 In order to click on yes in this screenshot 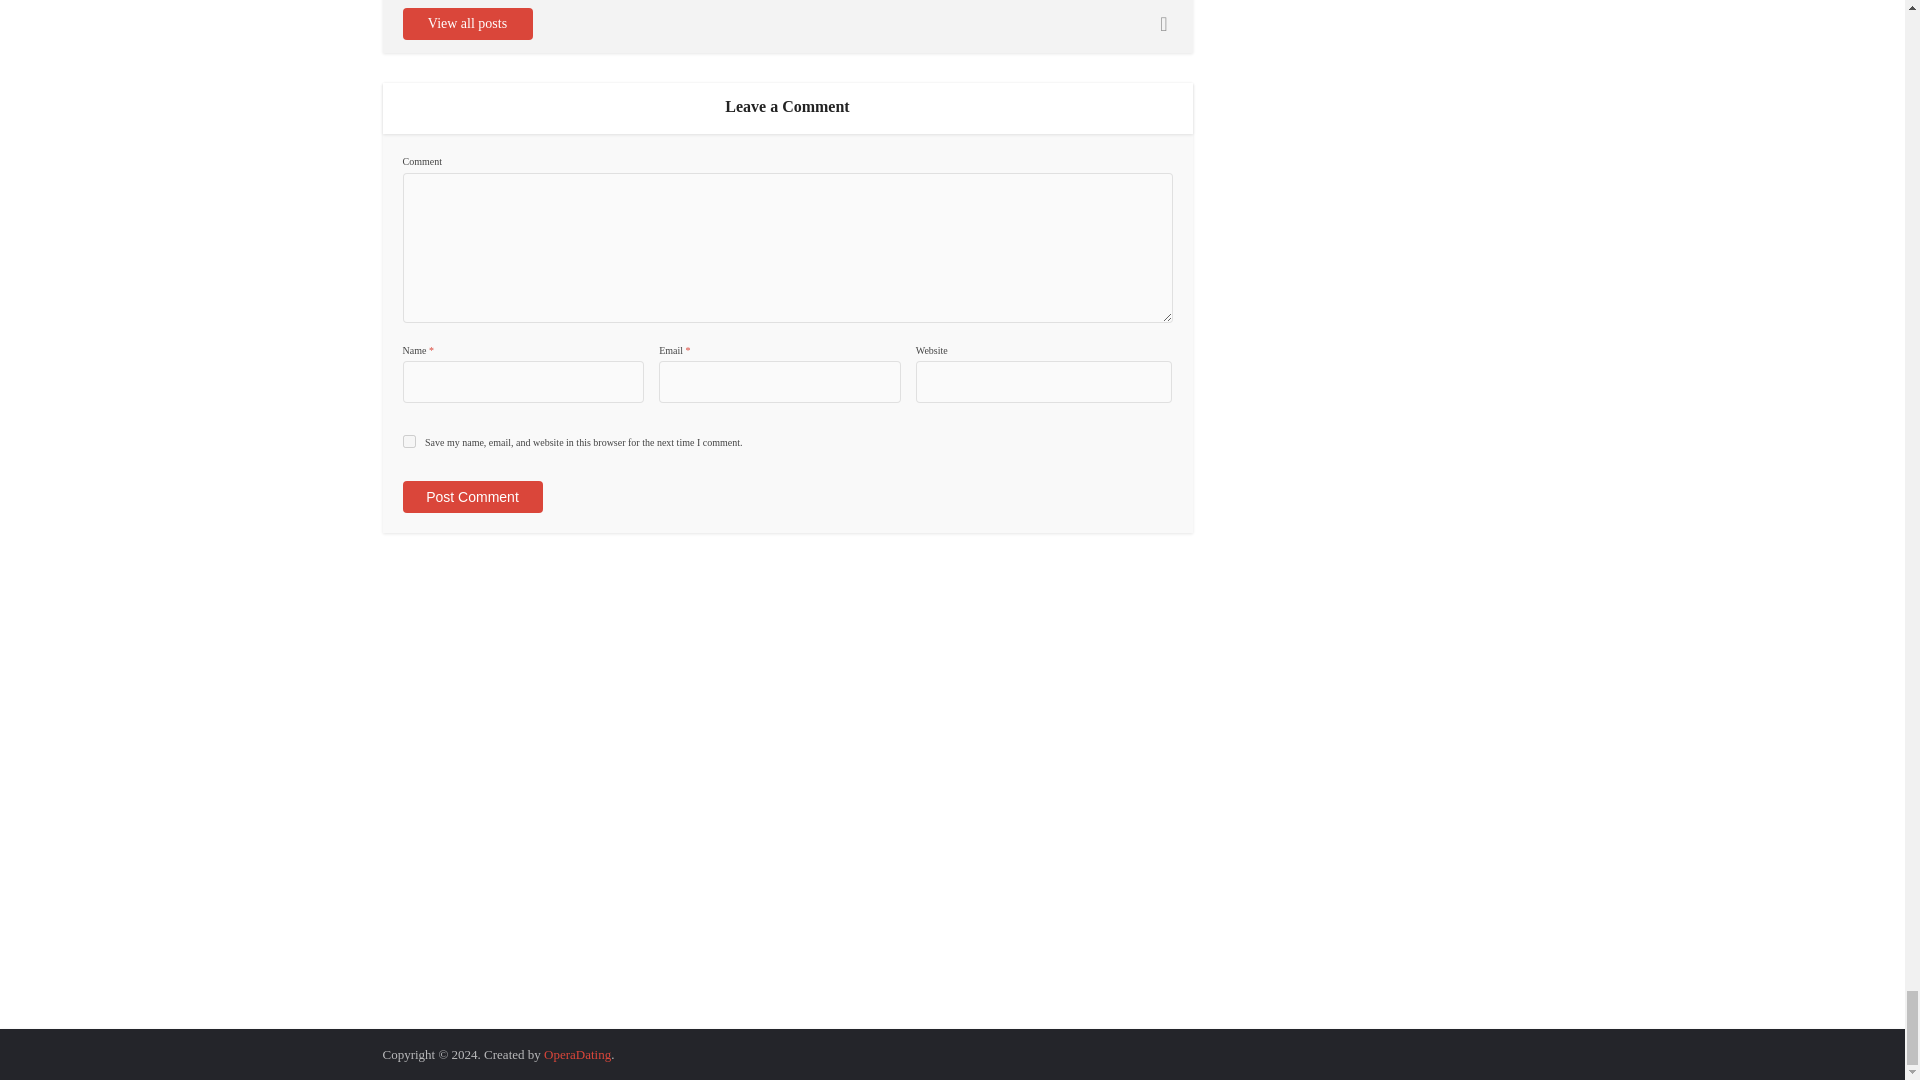, I will do `click(408, 442)`.